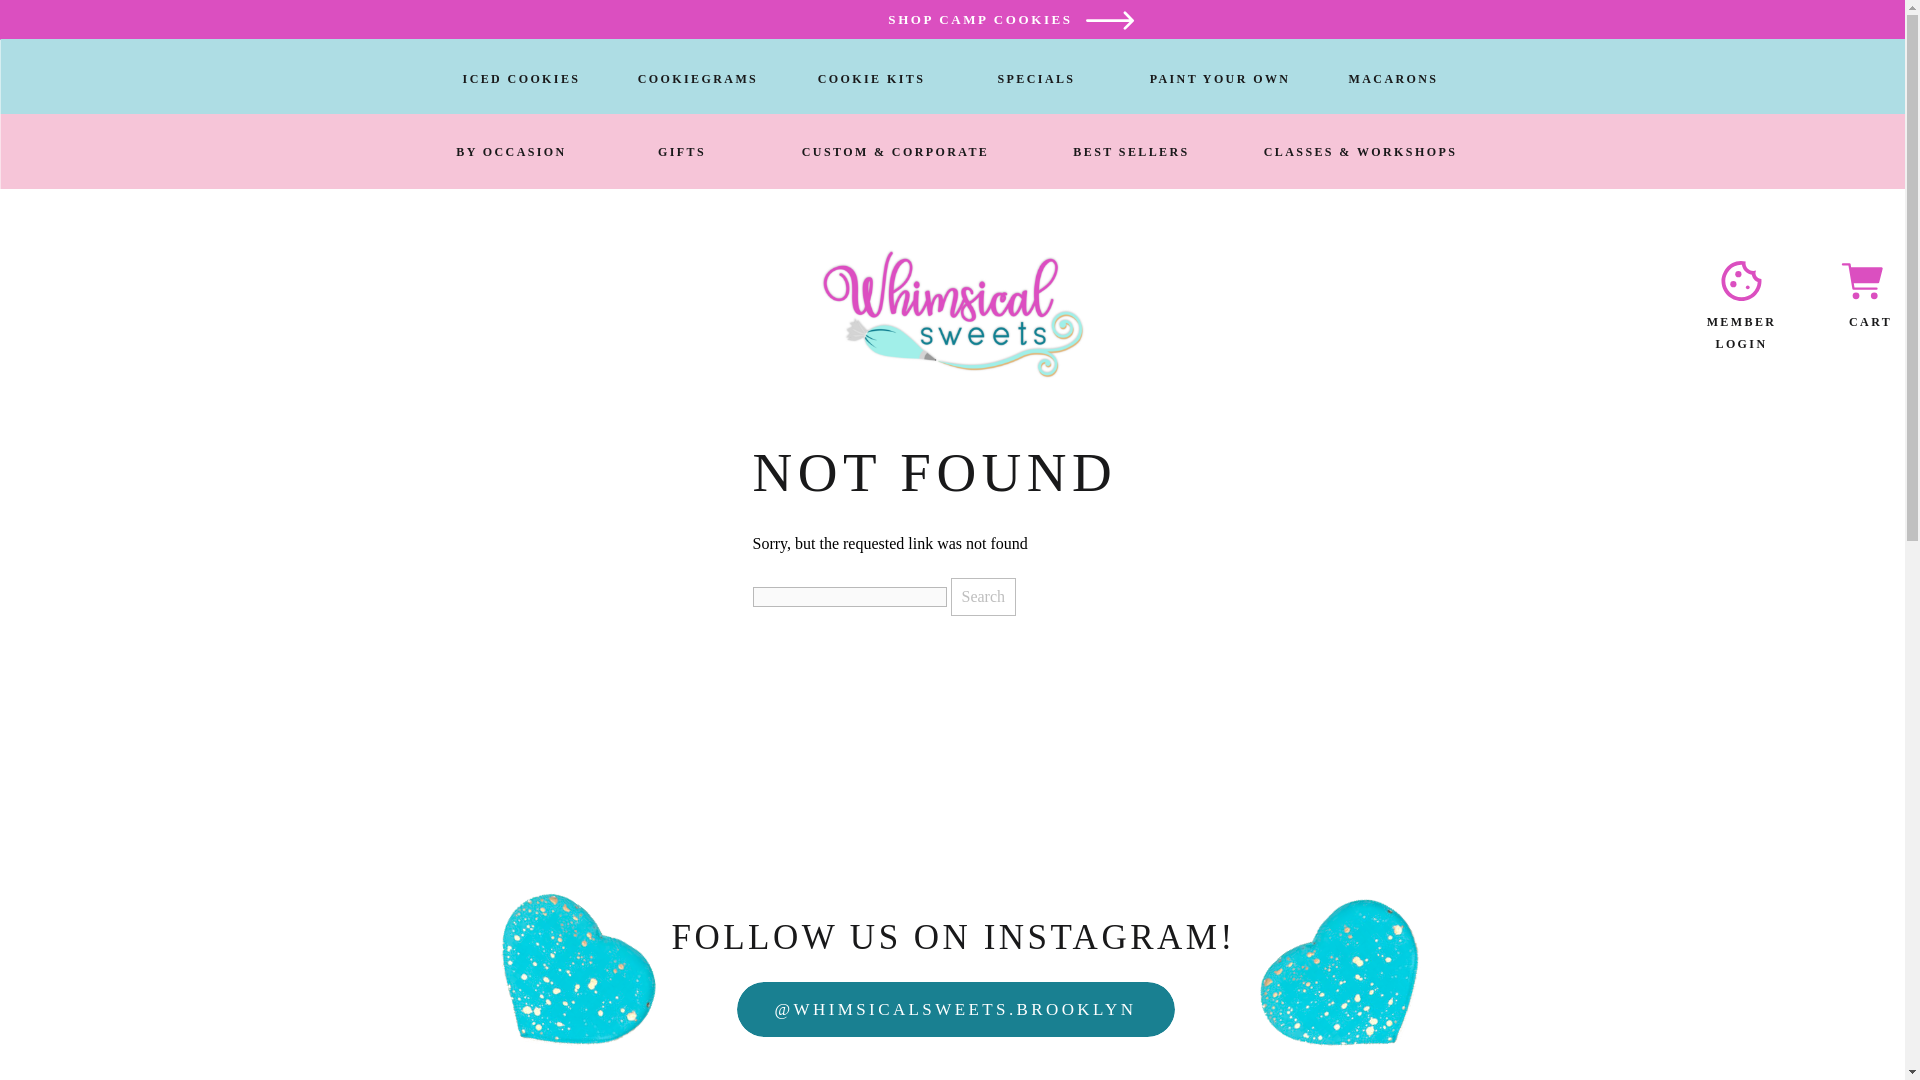 Image resolution: width=1920 pixels, height=1080 pixels. What do you see at coordinates (1392, 78) in the screenshot?
I see `MACARONS` at bounding box center [1392, 78].